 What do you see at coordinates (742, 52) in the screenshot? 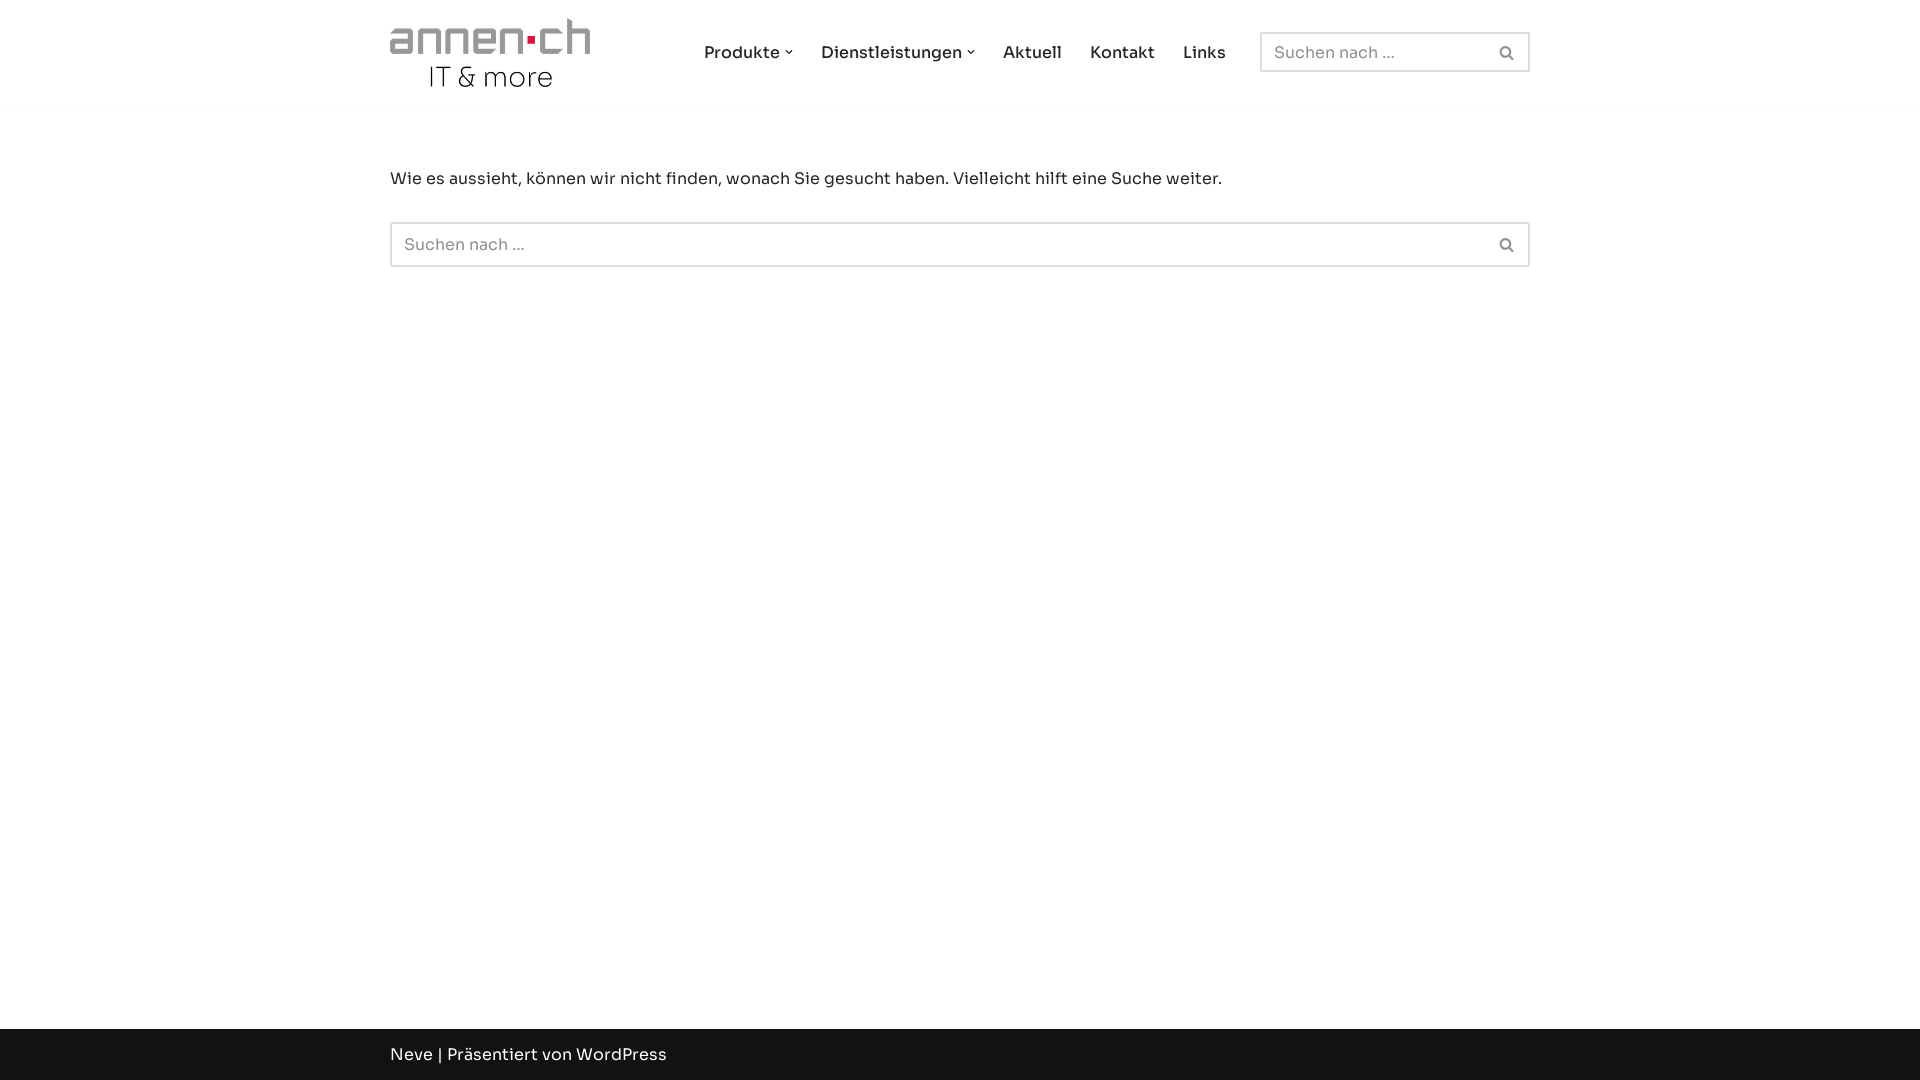
I see `Produkte` at bounding box center [742, 52].